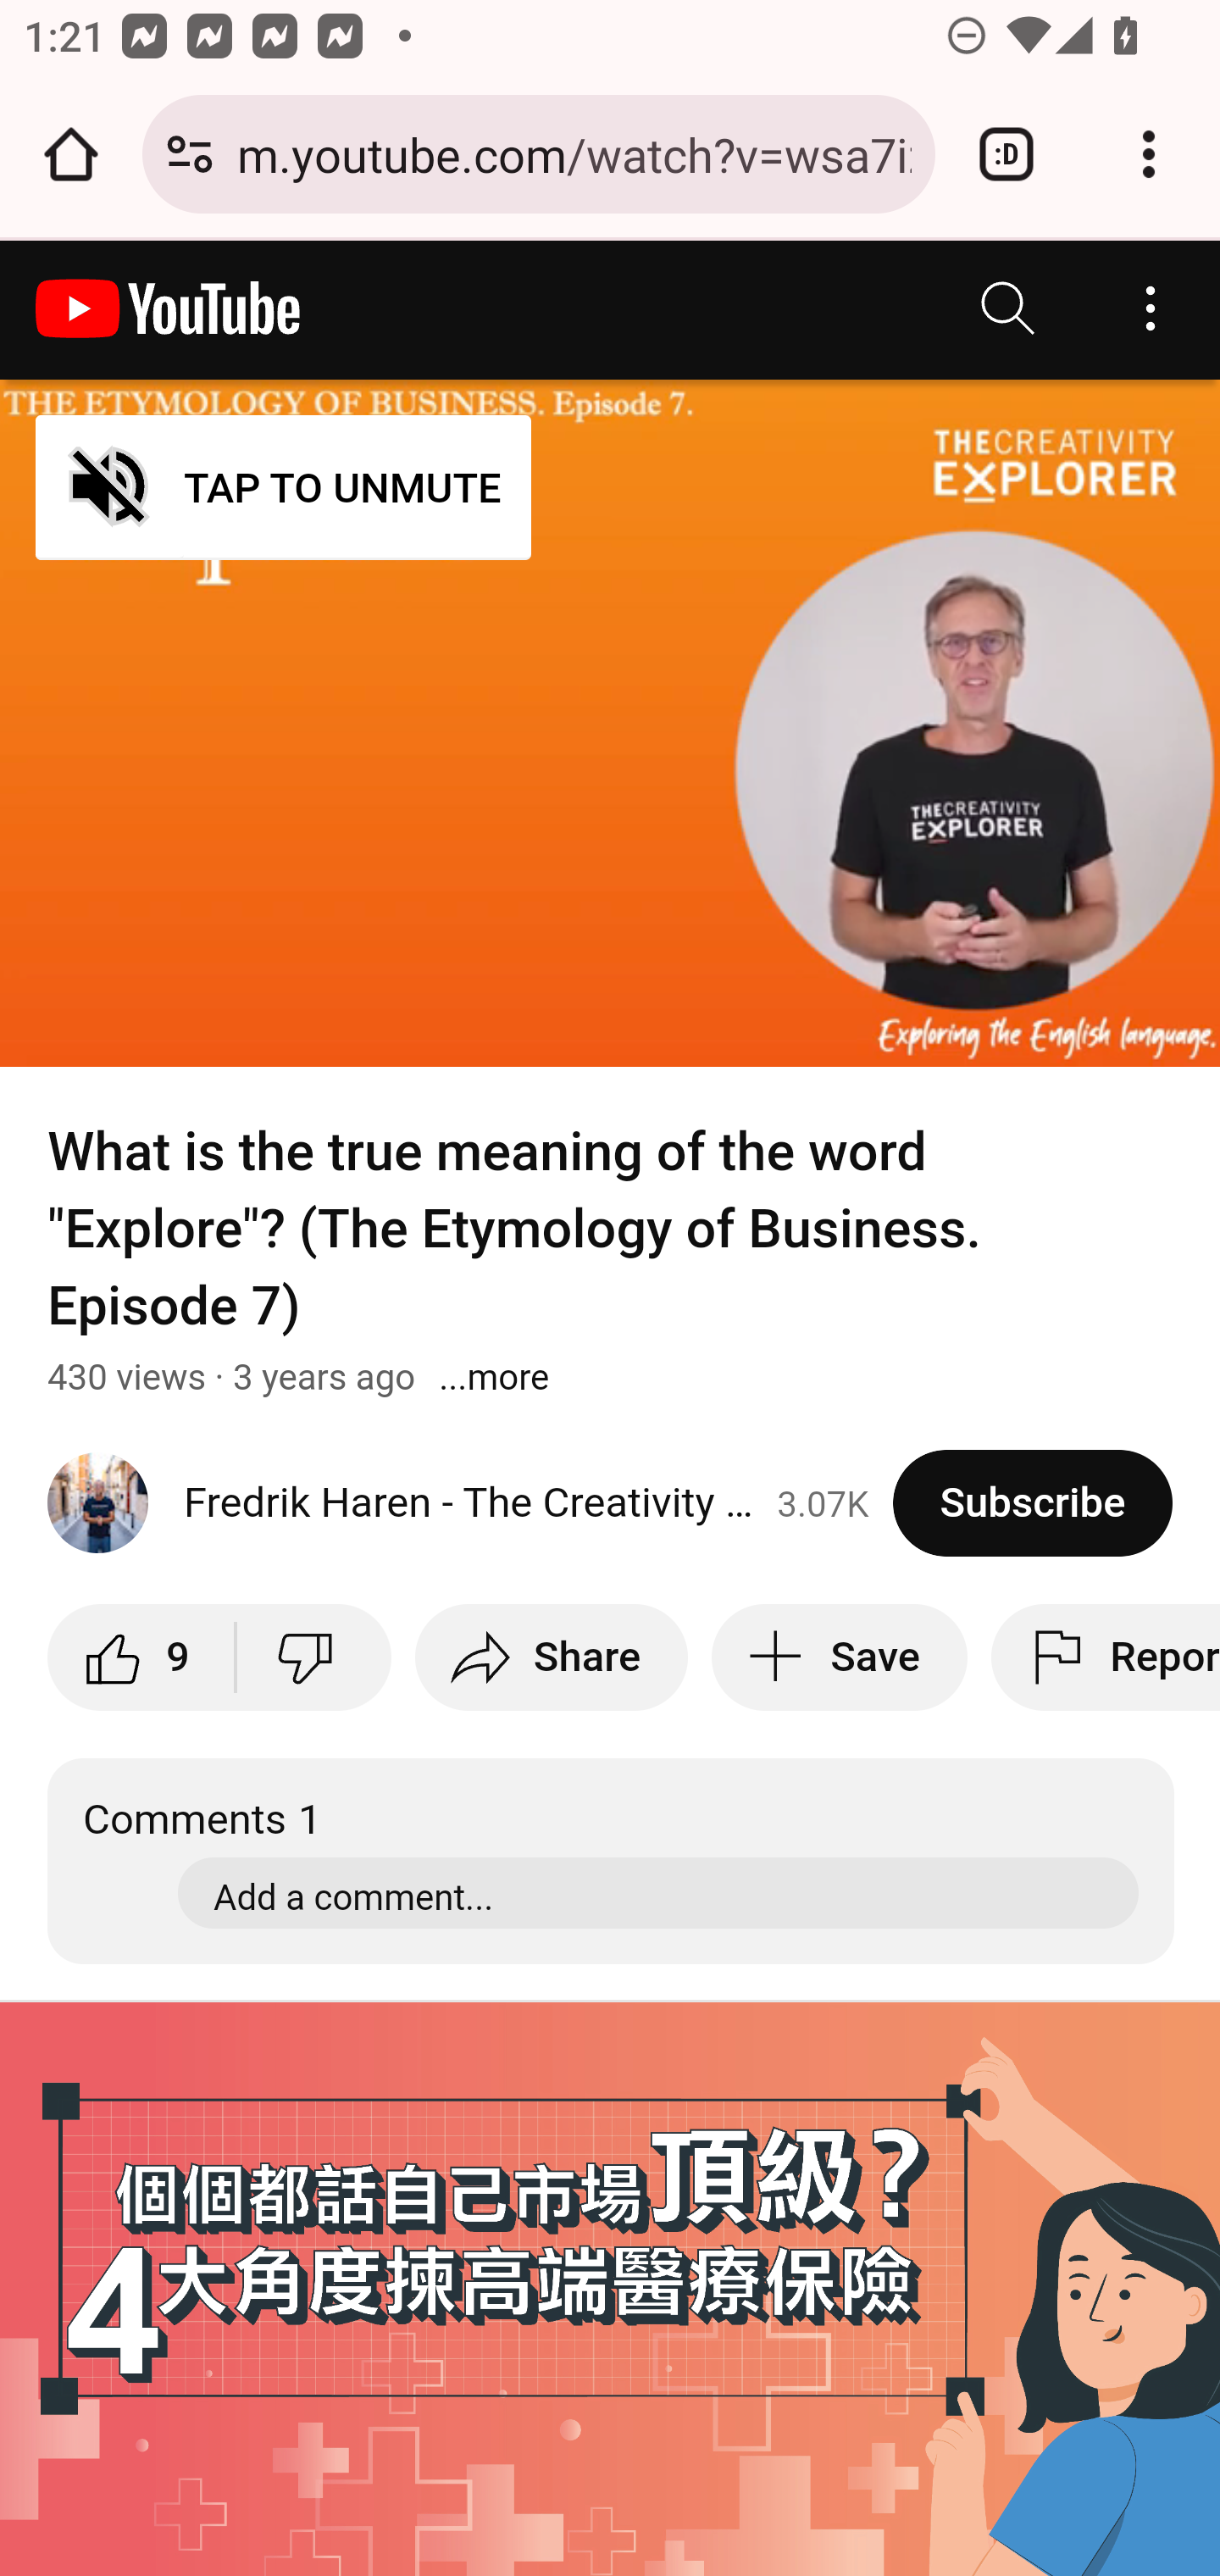 The height and width of the screenshot is (2576, 1220). What do you see at coordinates (285, 486) in the screenshot?
I see `TAP TO UNMUTE` at bounding box center [285, 486].